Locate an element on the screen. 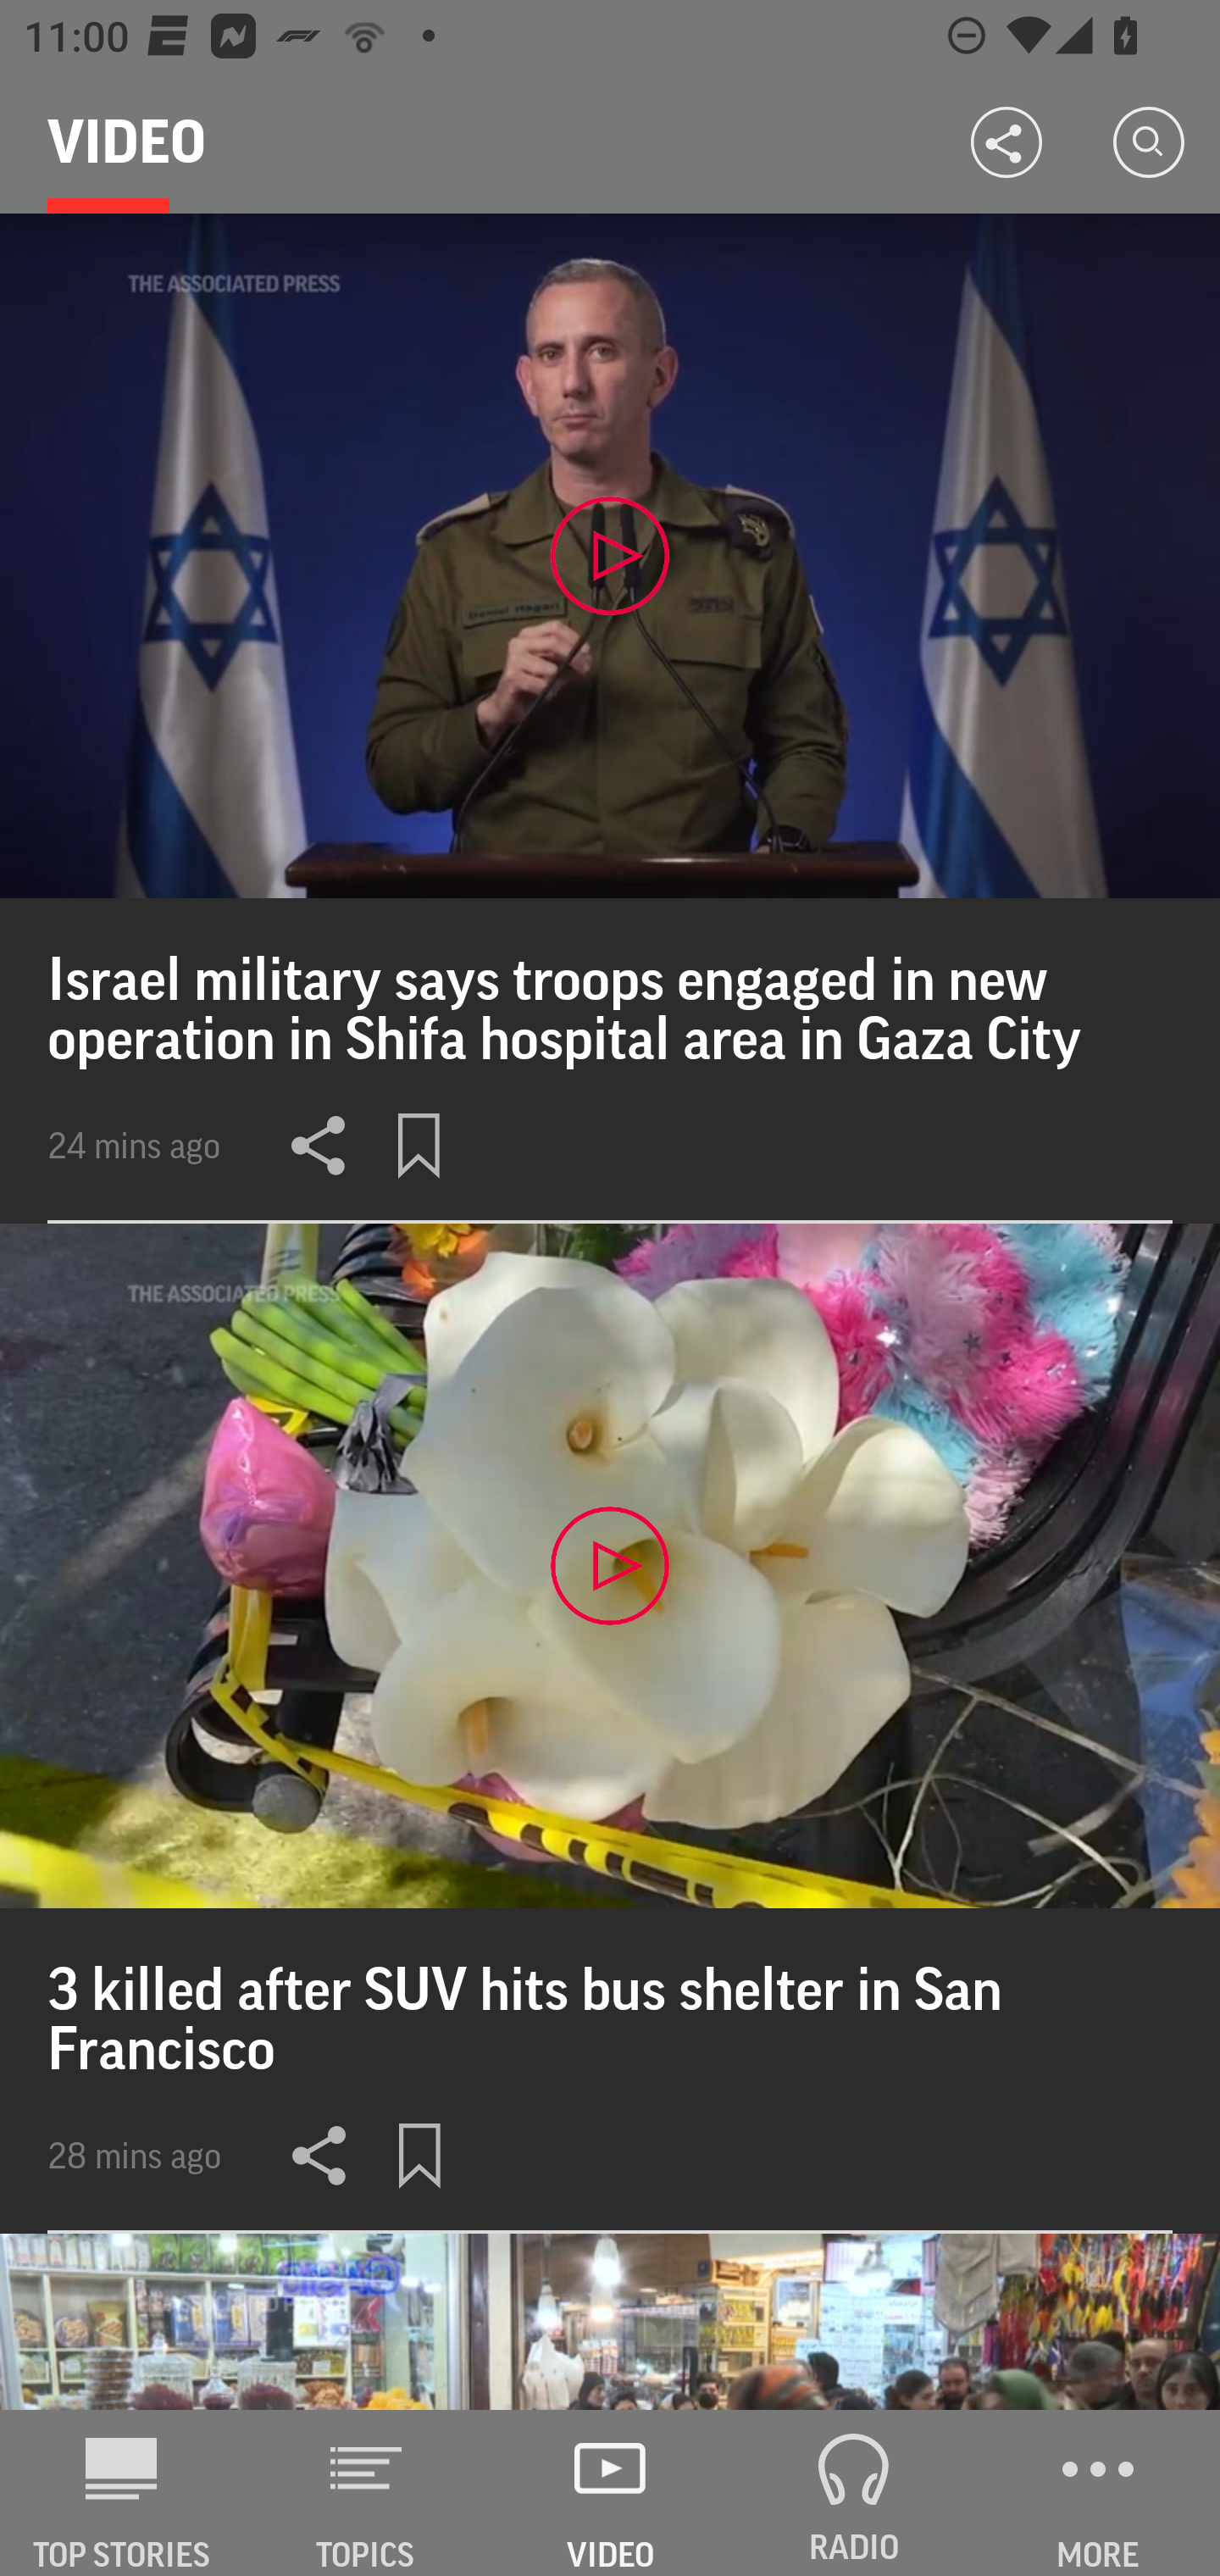 The height and width of the screenshot is (2576, 1220). MORE is located at coordinates (1098, 2493).